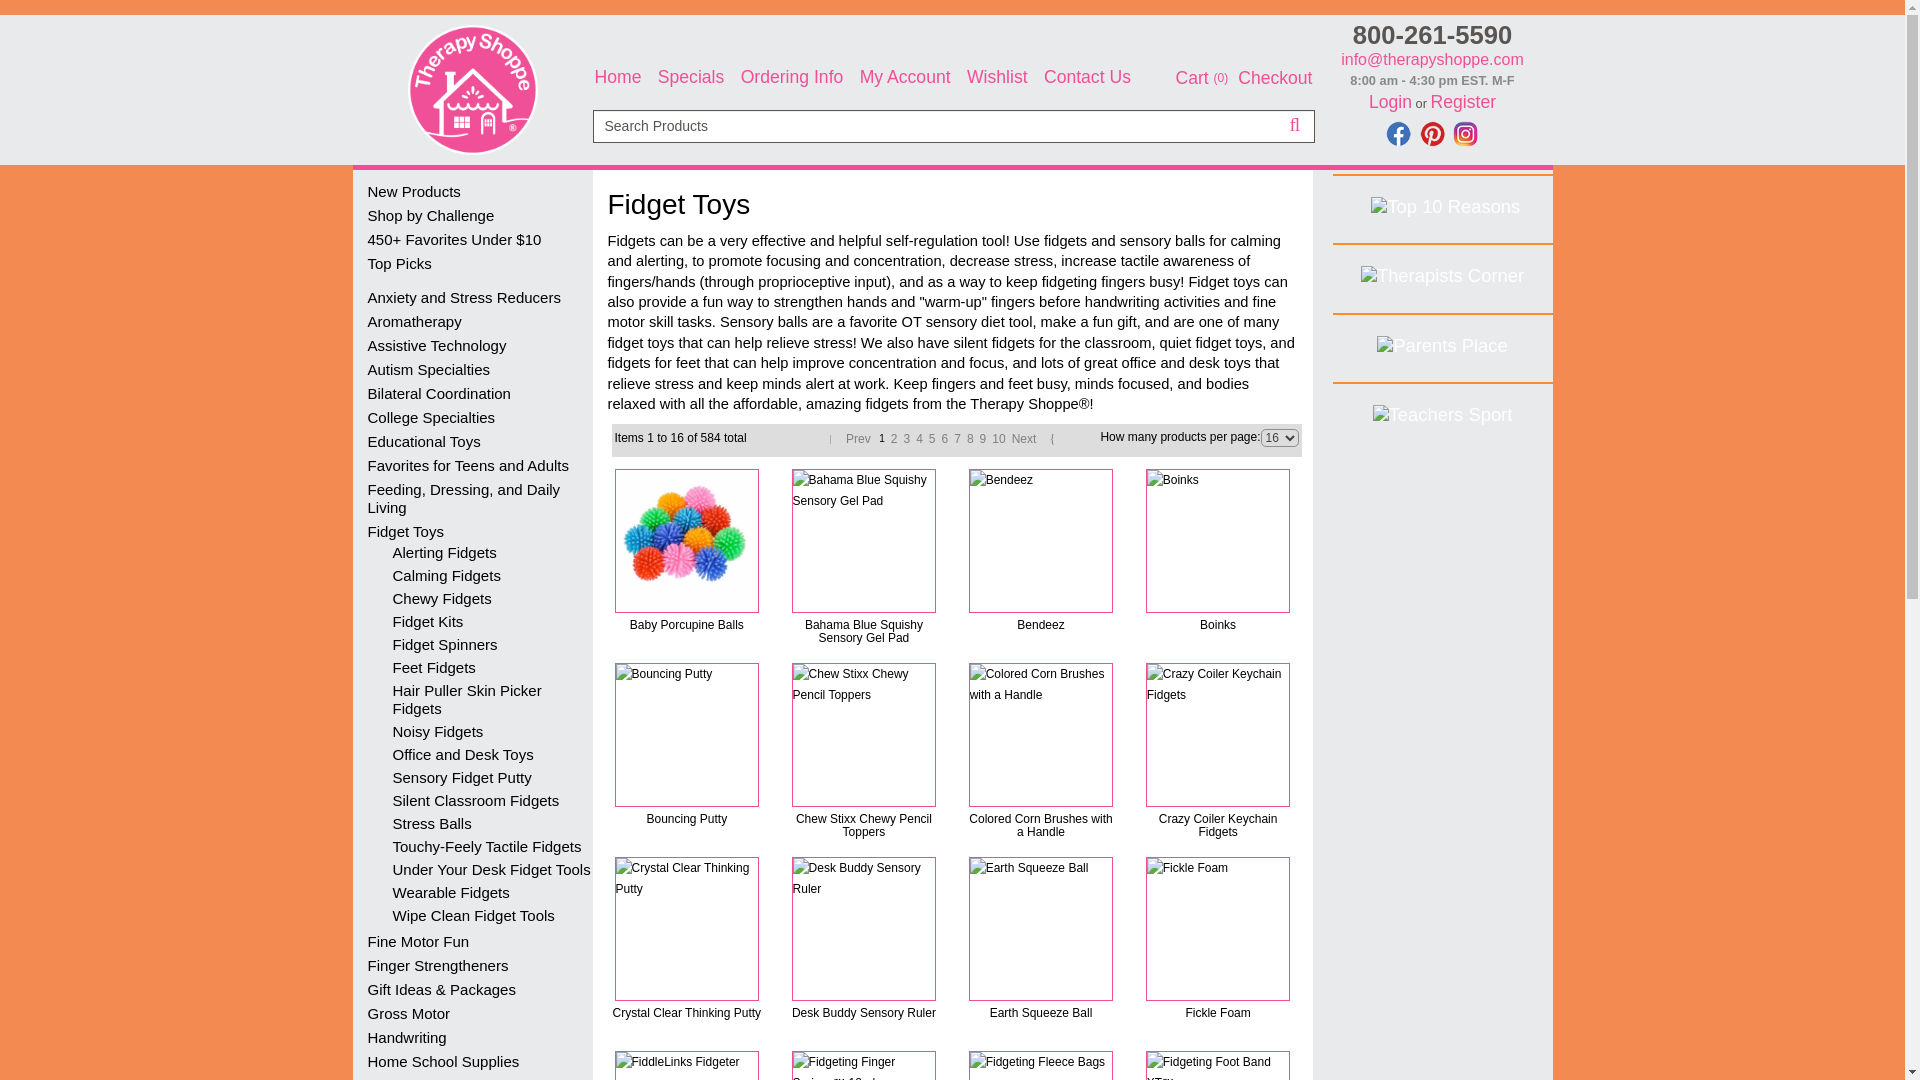 This screenshot has height=1080, width=1920. What do you see at coordinates (952, 191) in the screenshot?
I see `Search Products` at bounding box center [952, 191].